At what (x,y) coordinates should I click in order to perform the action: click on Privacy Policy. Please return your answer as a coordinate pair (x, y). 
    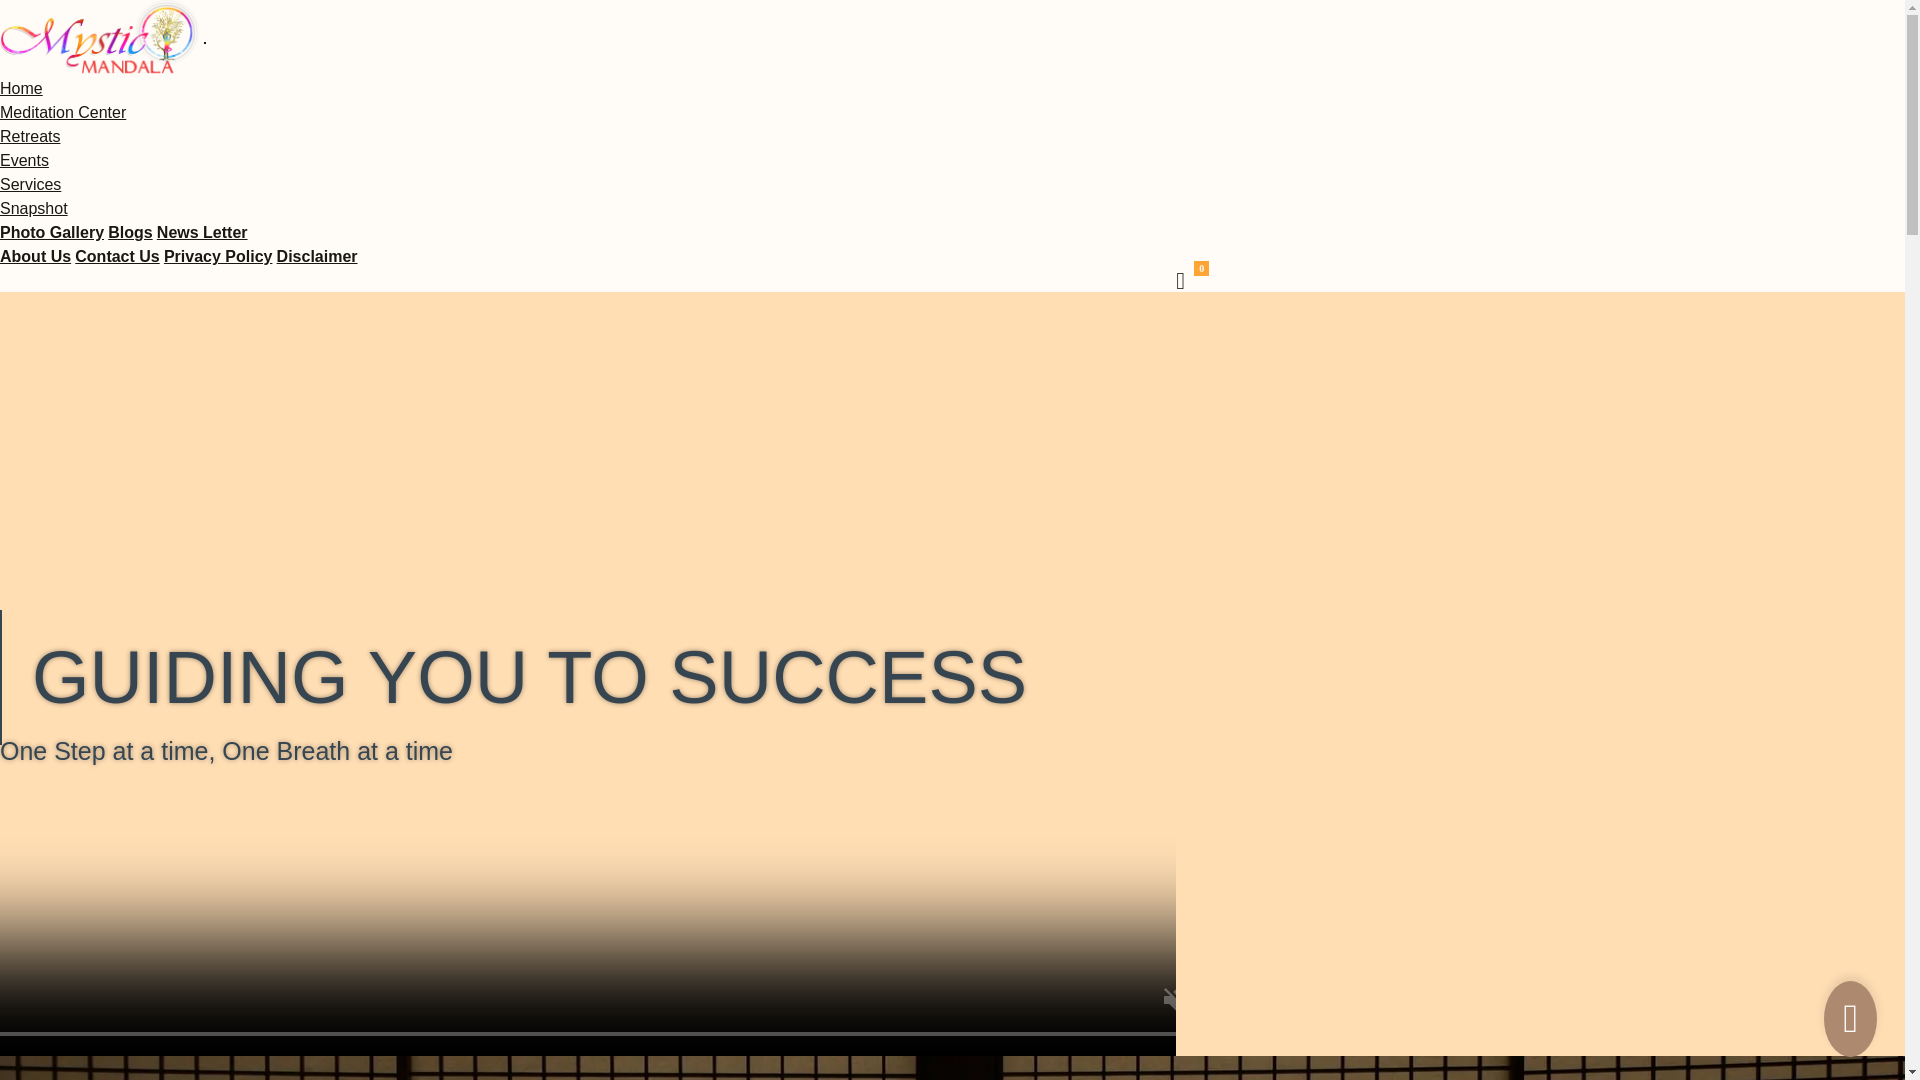
    Looking at the image, I should click on (218, 256).